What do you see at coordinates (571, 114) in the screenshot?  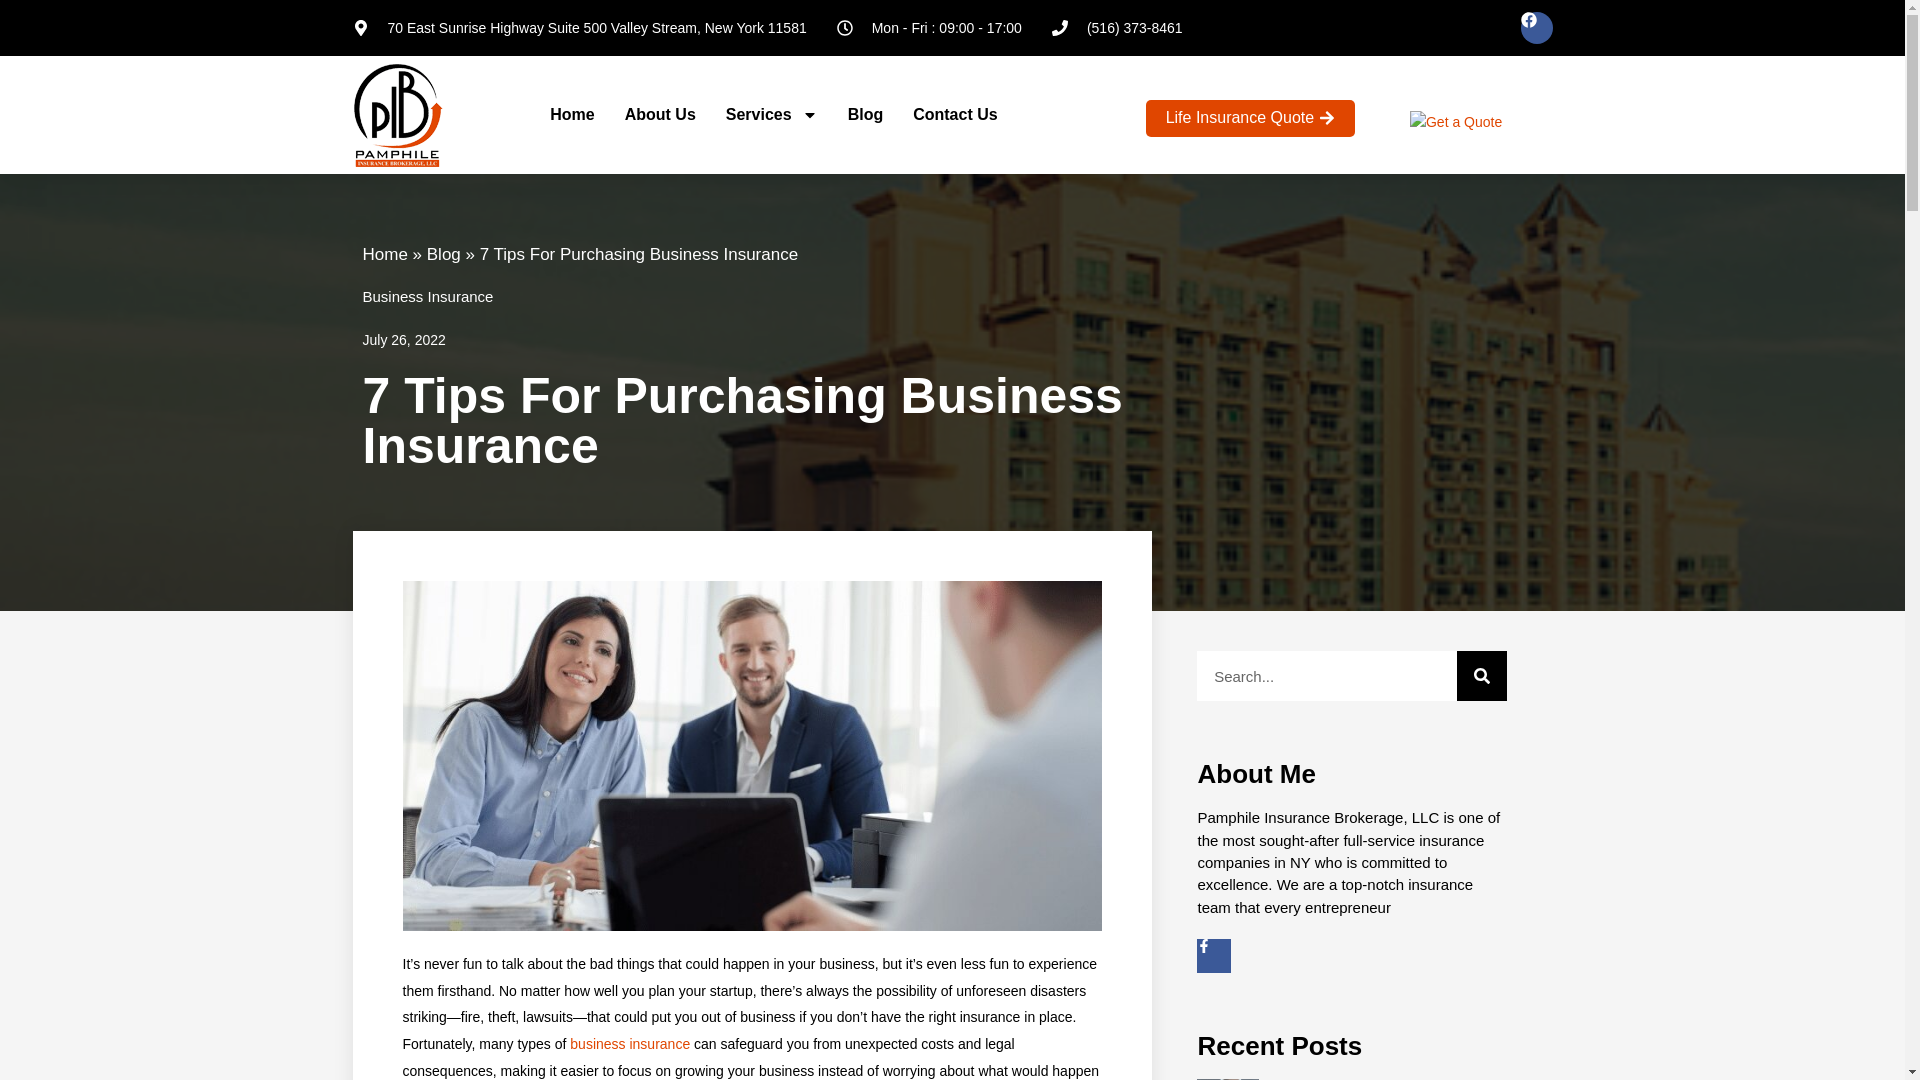 I see `Home` at bounding box center [571, 114].